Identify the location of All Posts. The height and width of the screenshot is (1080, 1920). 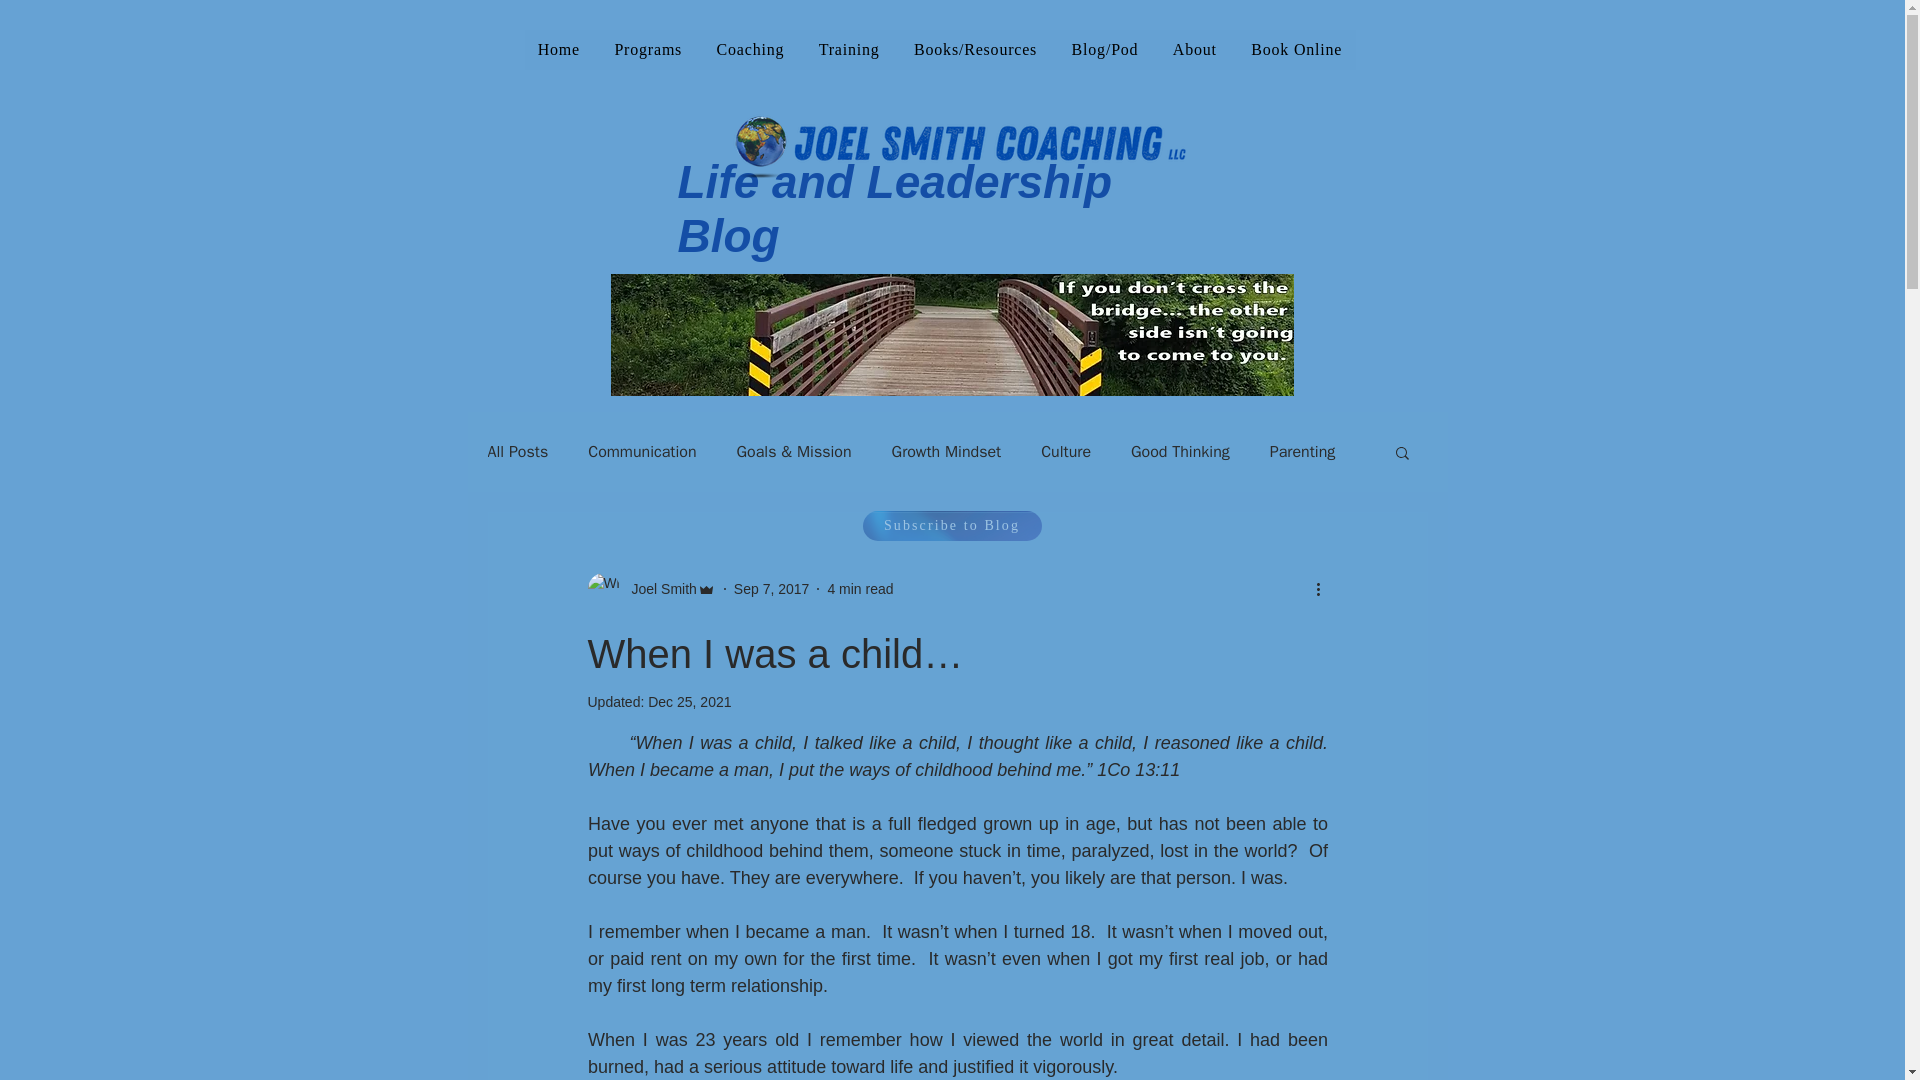
(518, 452).